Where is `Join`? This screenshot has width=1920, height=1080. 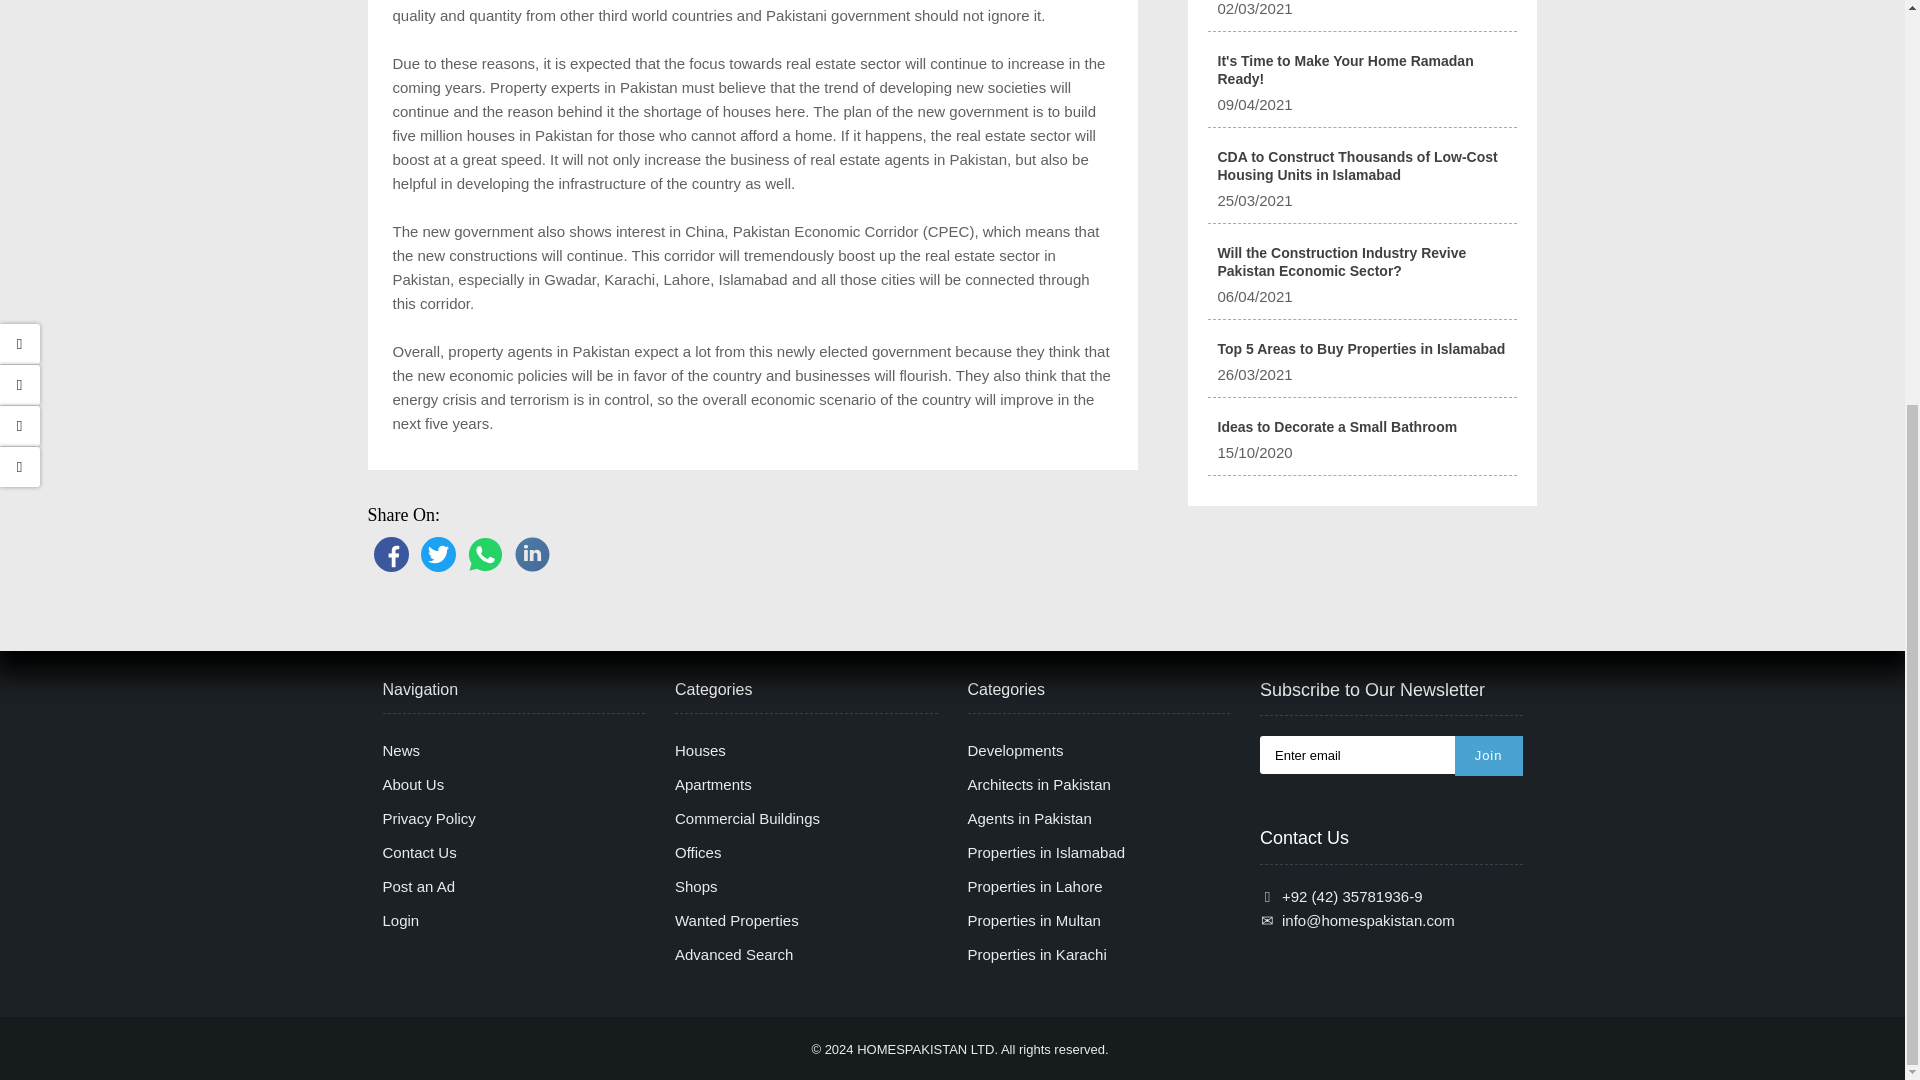 Join is located at coordinates (1488, 756).